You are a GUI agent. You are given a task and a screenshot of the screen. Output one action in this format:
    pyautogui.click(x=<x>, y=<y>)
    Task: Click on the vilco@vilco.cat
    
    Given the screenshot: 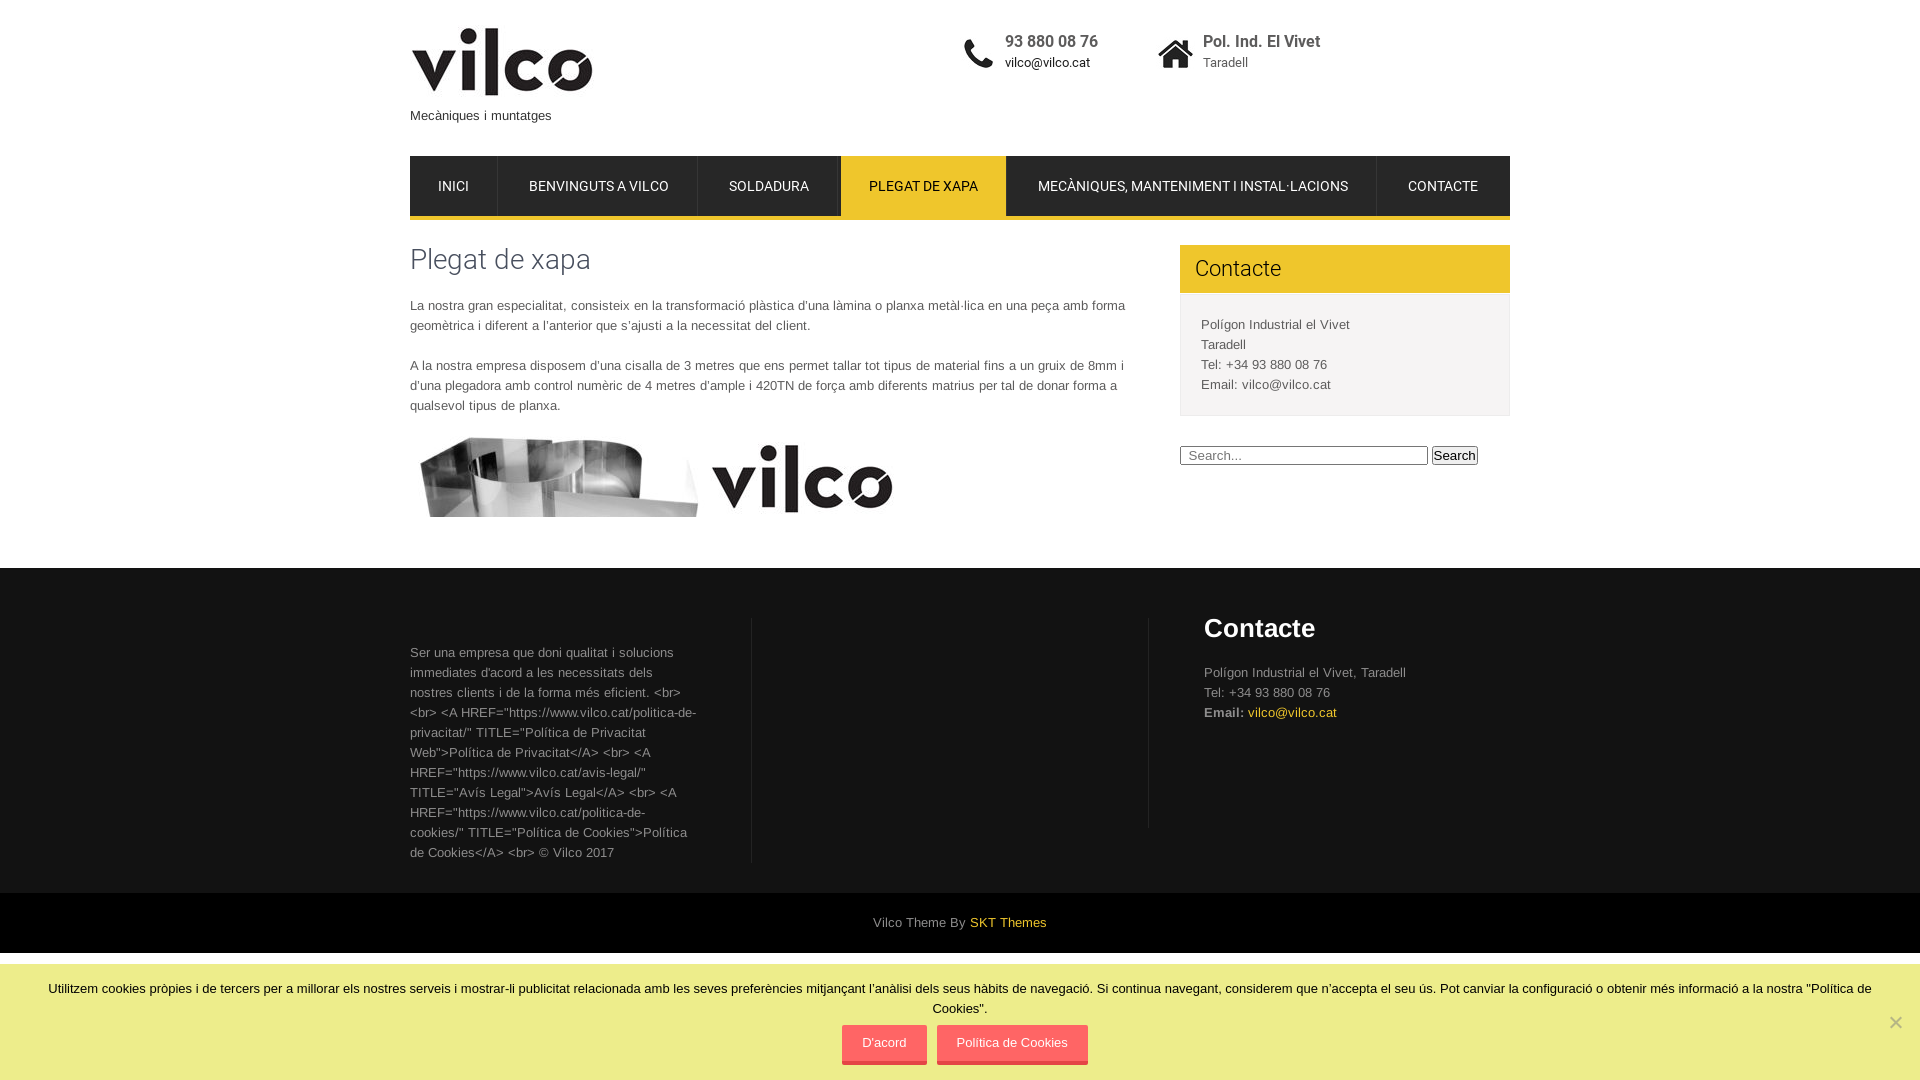 What is the action you would take?
    pyautogui.click(x=1292, y=712)
    